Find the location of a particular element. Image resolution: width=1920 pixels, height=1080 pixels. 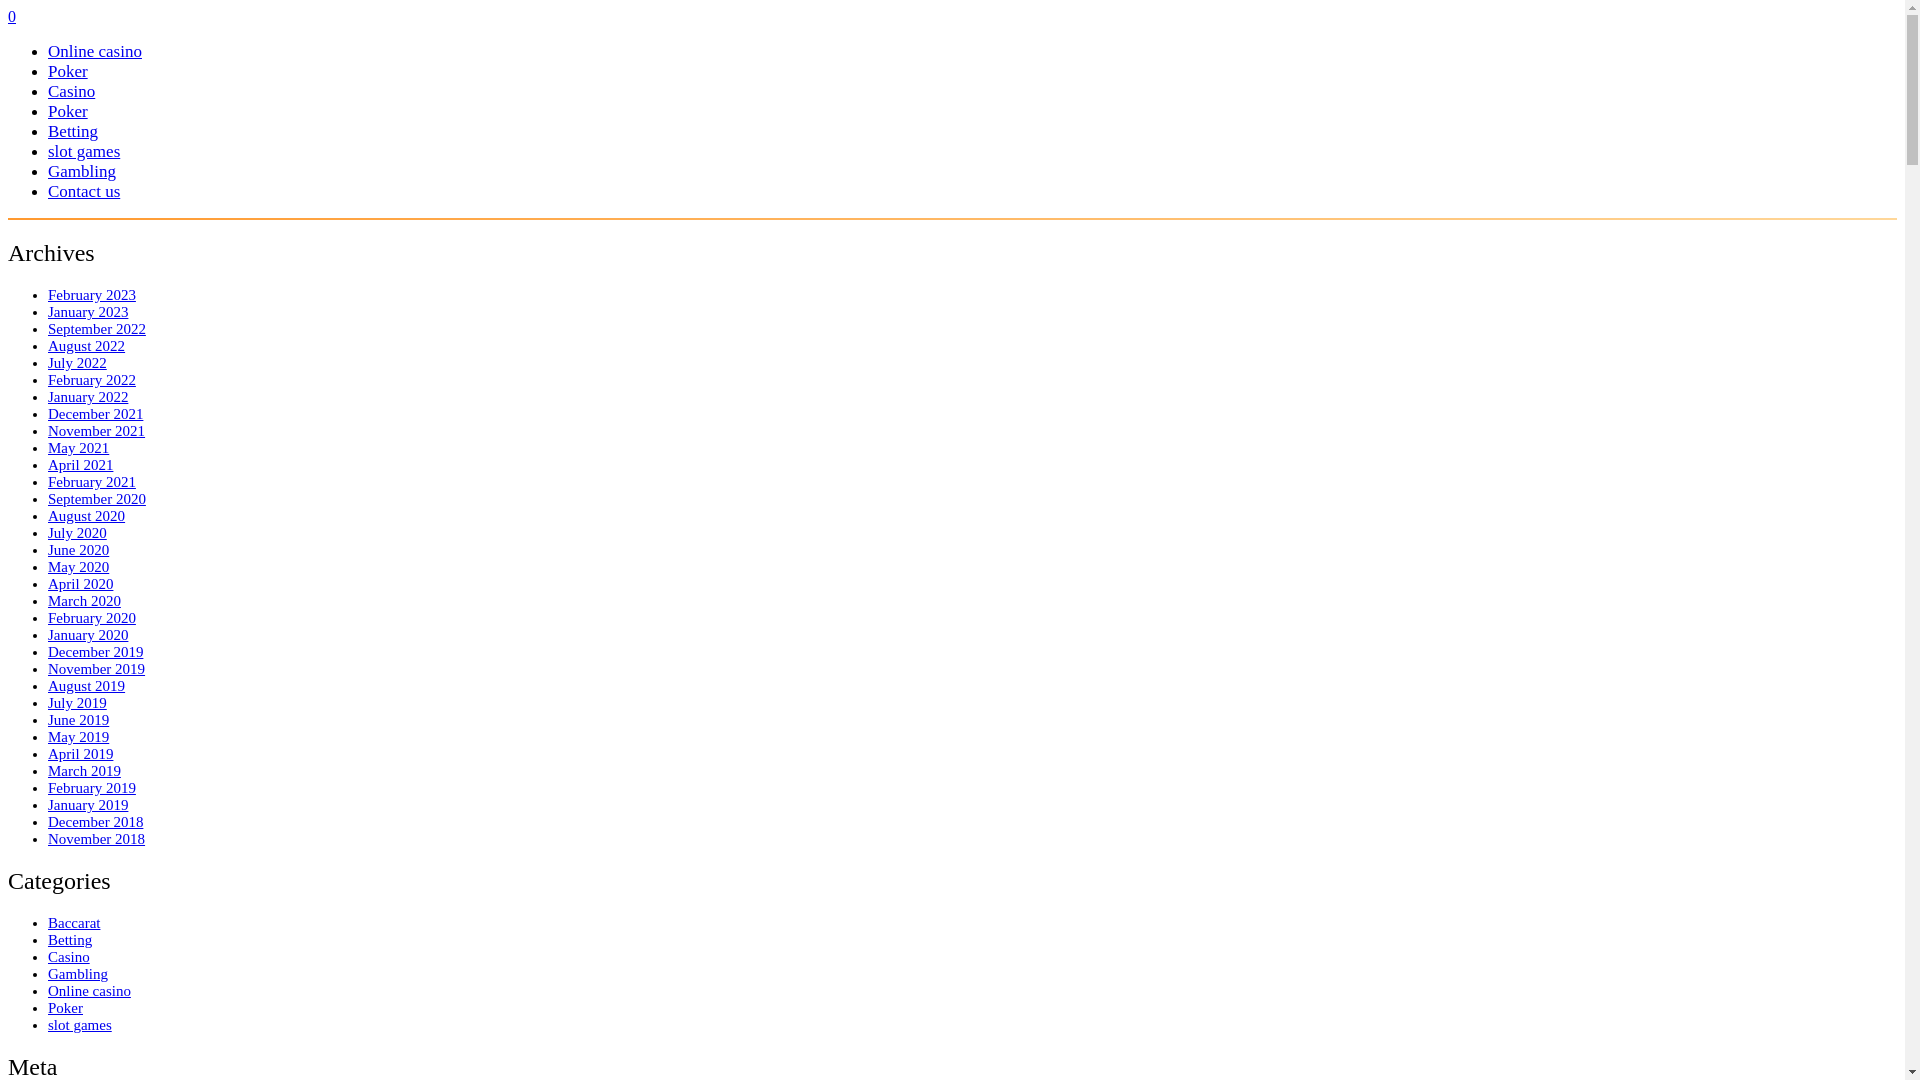

May 2021 is located at coordinates (78, 448).